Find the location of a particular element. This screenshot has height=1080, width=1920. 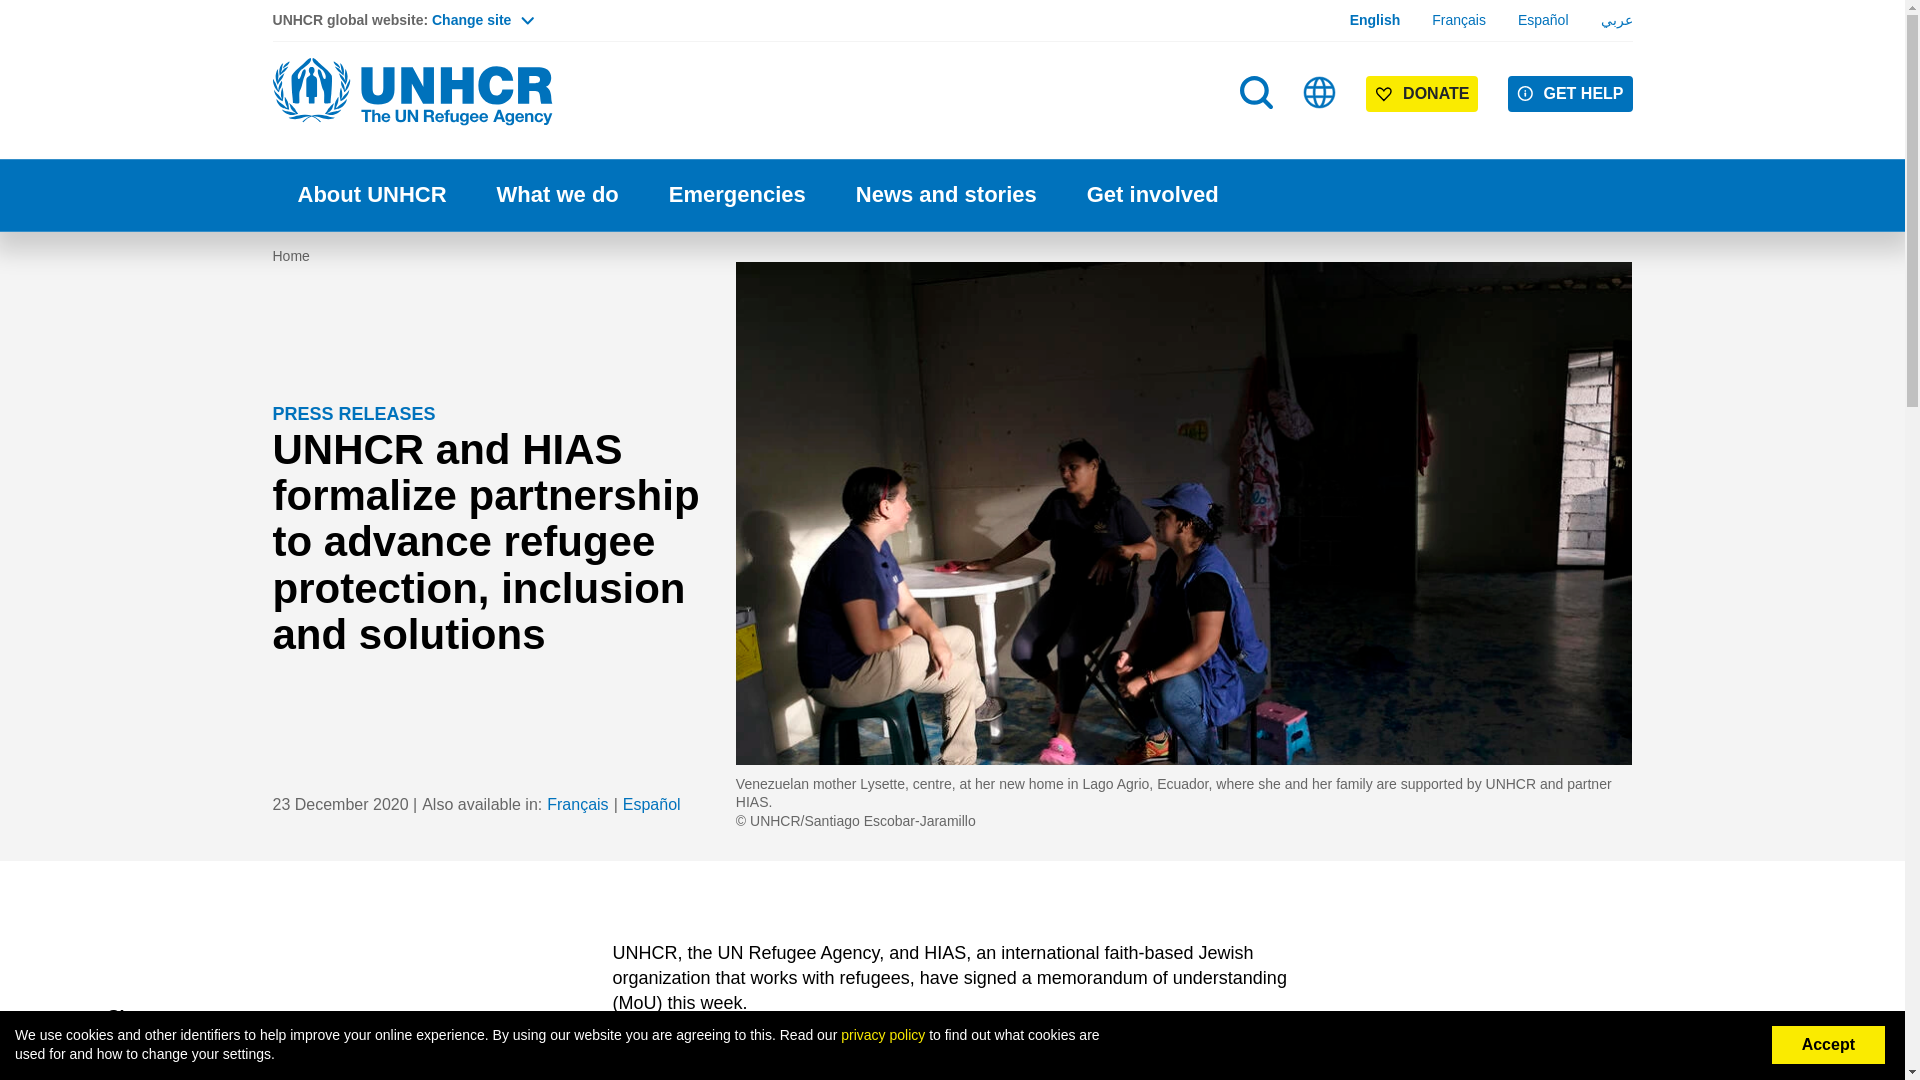

Search is located at coordinates (1258, 132).